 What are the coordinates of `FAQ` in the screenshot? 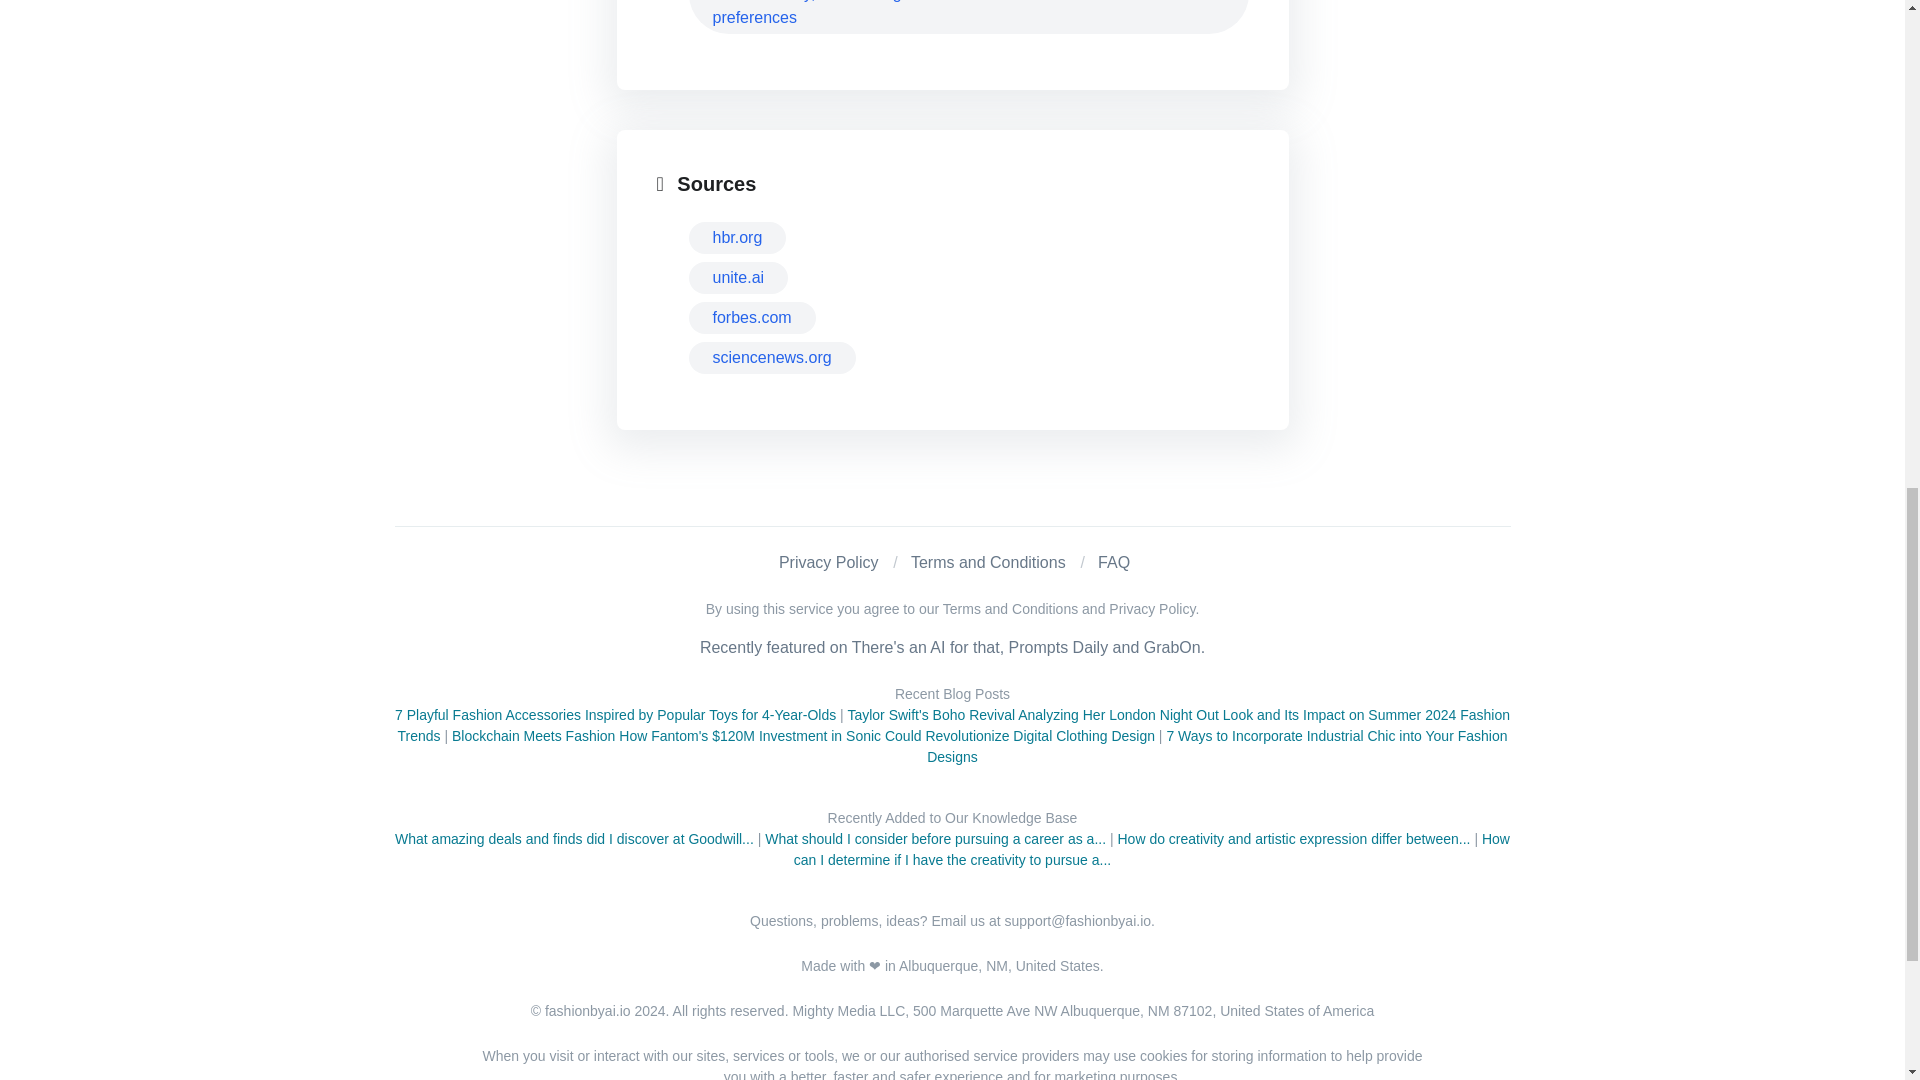 It's located at (1114, 562).